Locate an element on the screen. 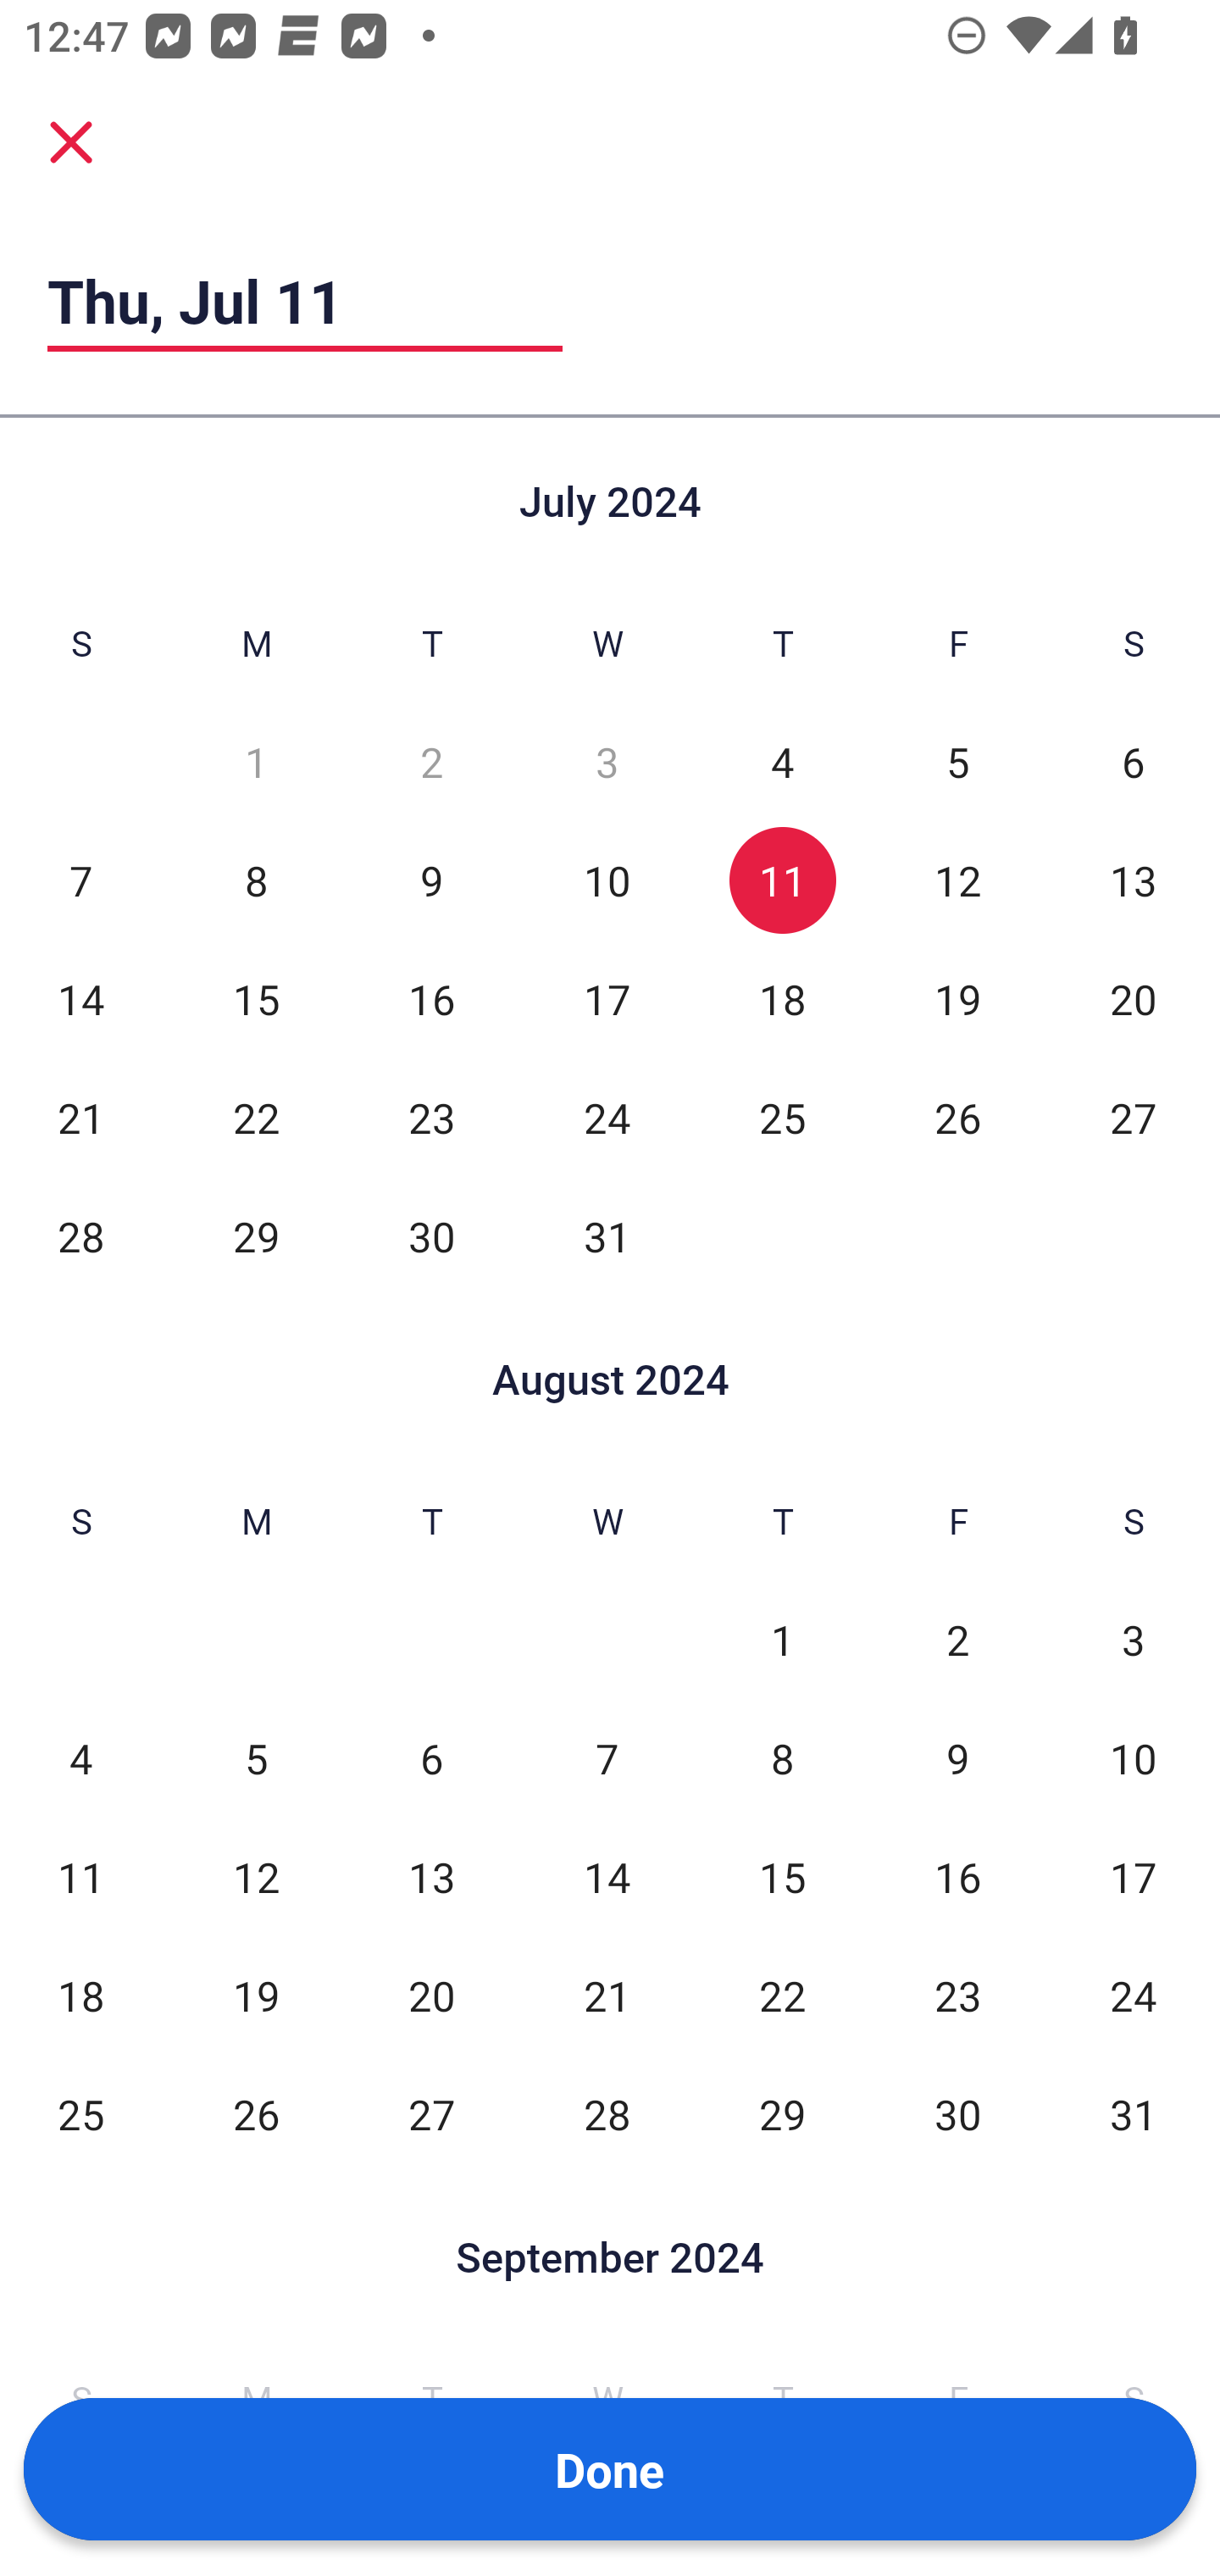 This screenshot has height=2576, width=1220. Cancel is located at coordinates (71, 141).